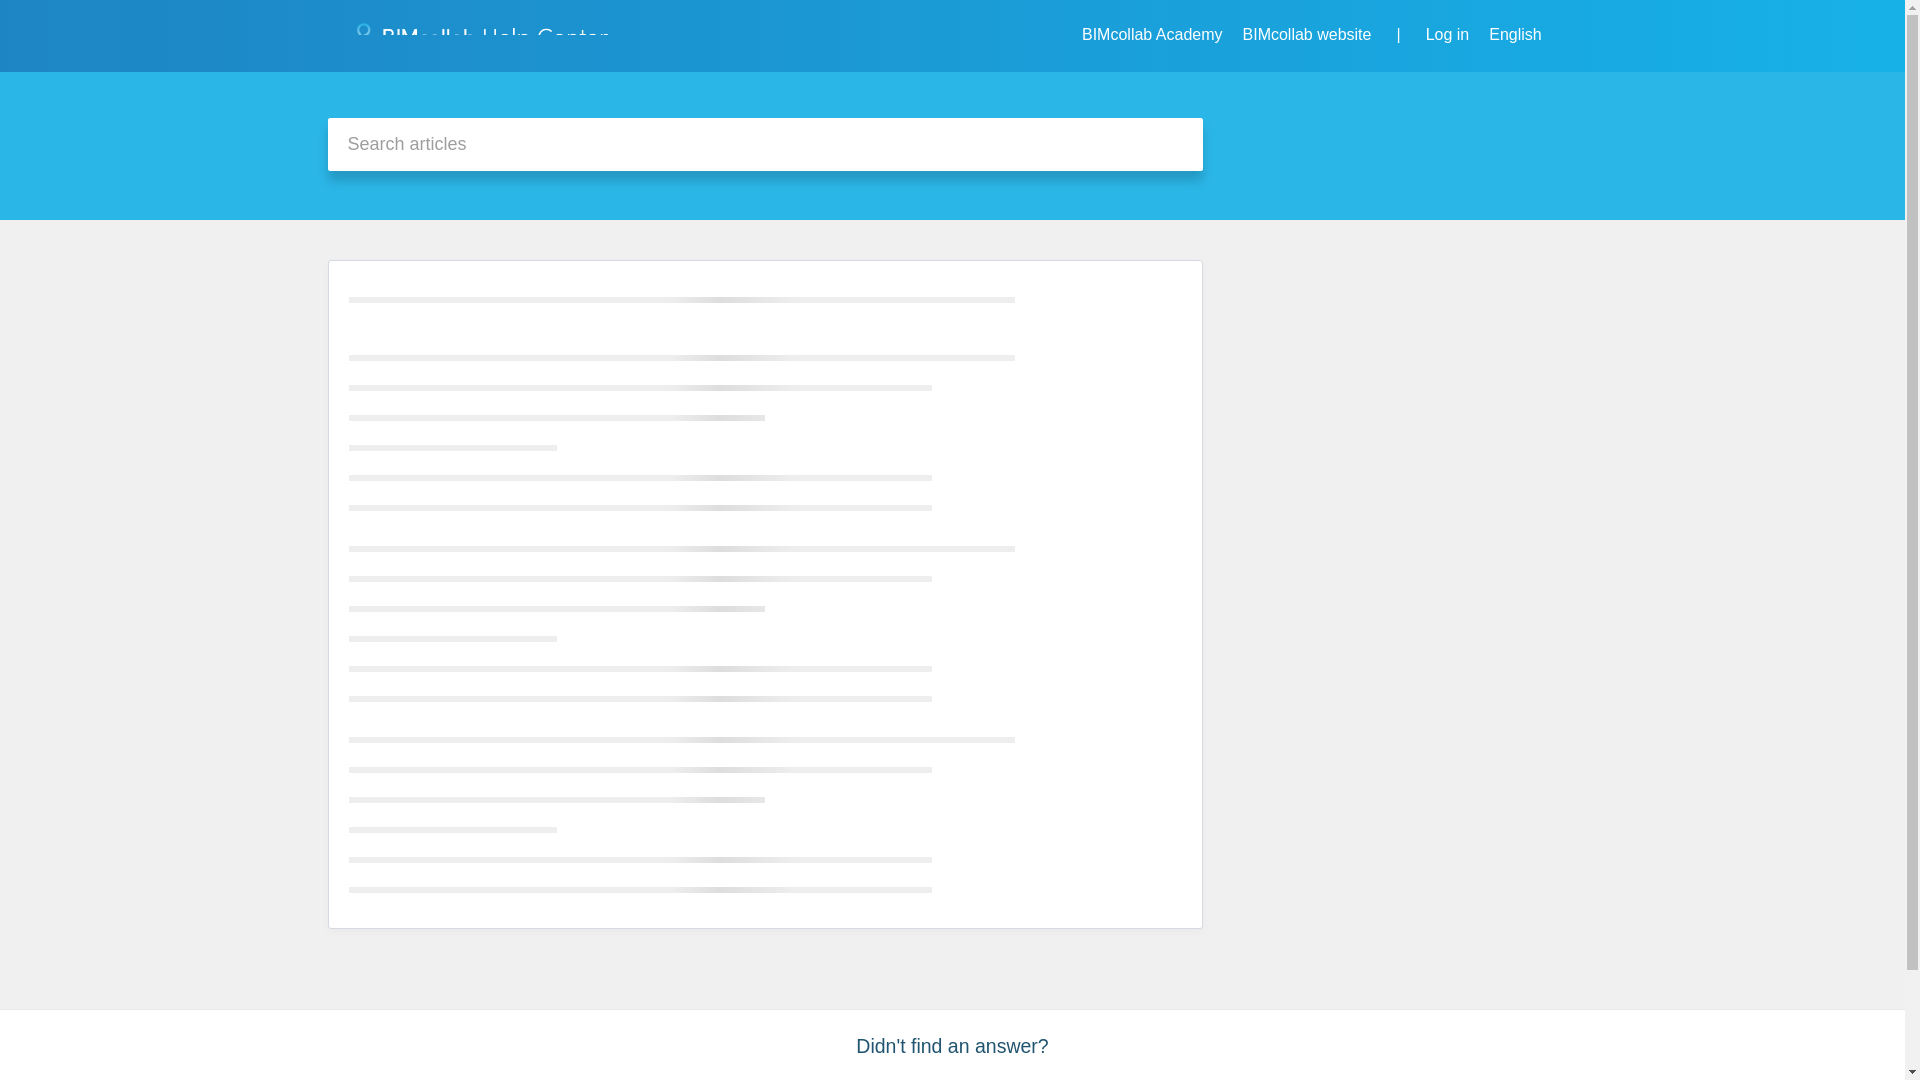 The height and width of the screenshot is (1080, 1920). I want to click on Log in, so click(1448, 34).